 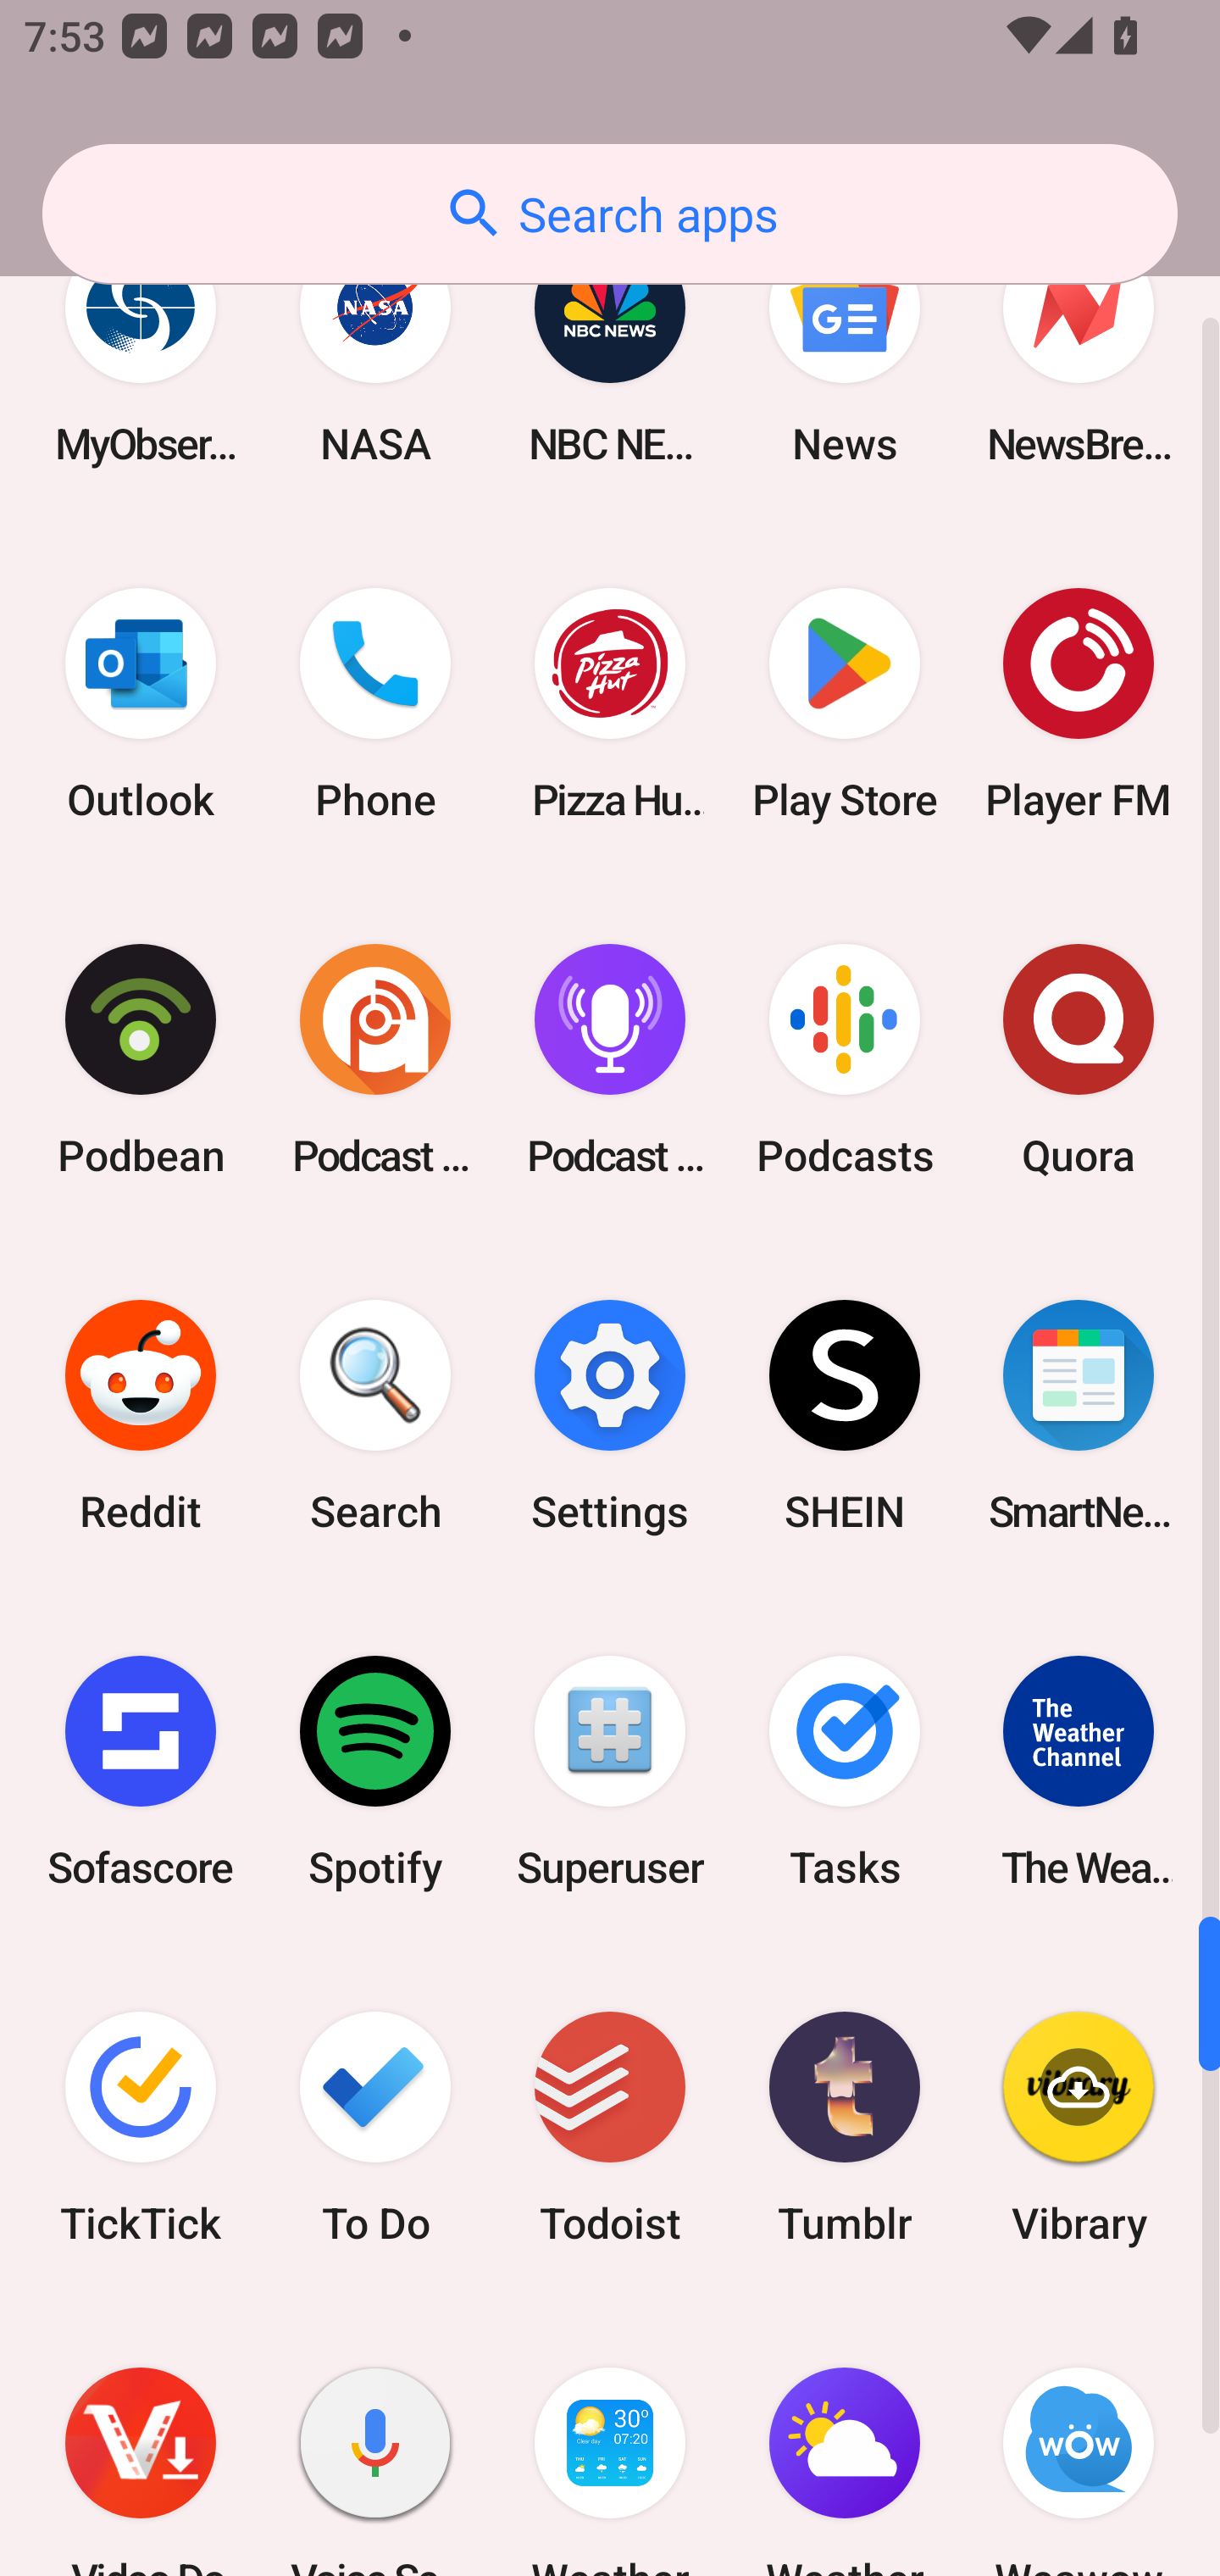 I want to click on Play Store, so click(x=844, y=703).